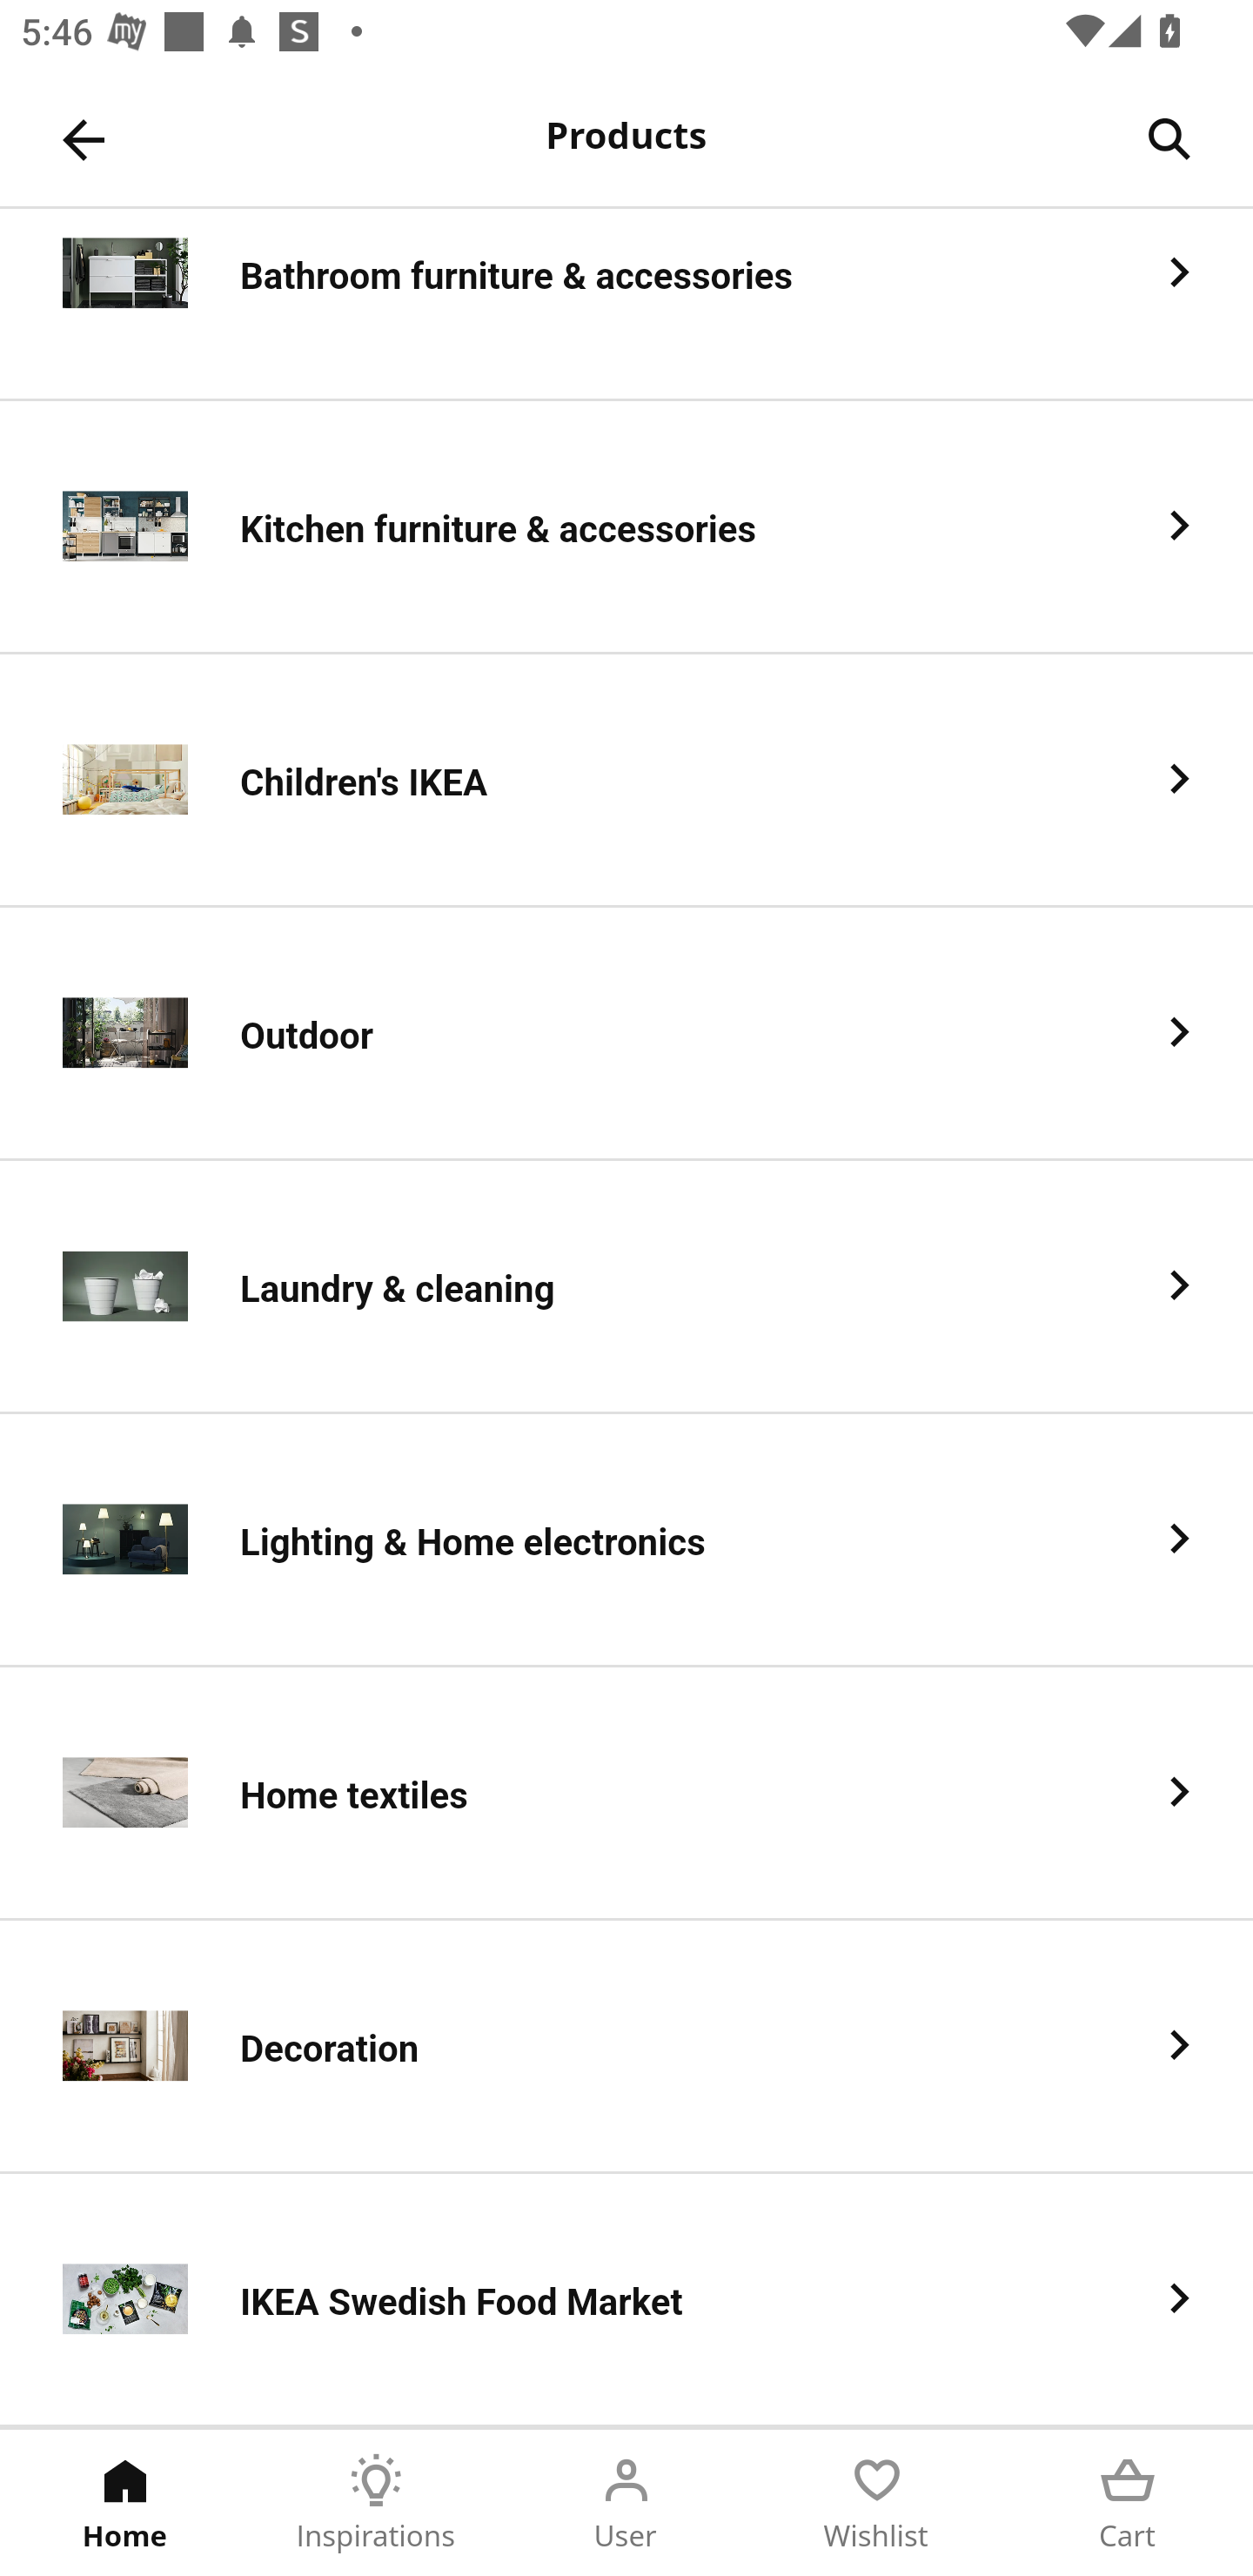  I want to click on Cart
Tab 5 of 5, so click(1128, 2503).